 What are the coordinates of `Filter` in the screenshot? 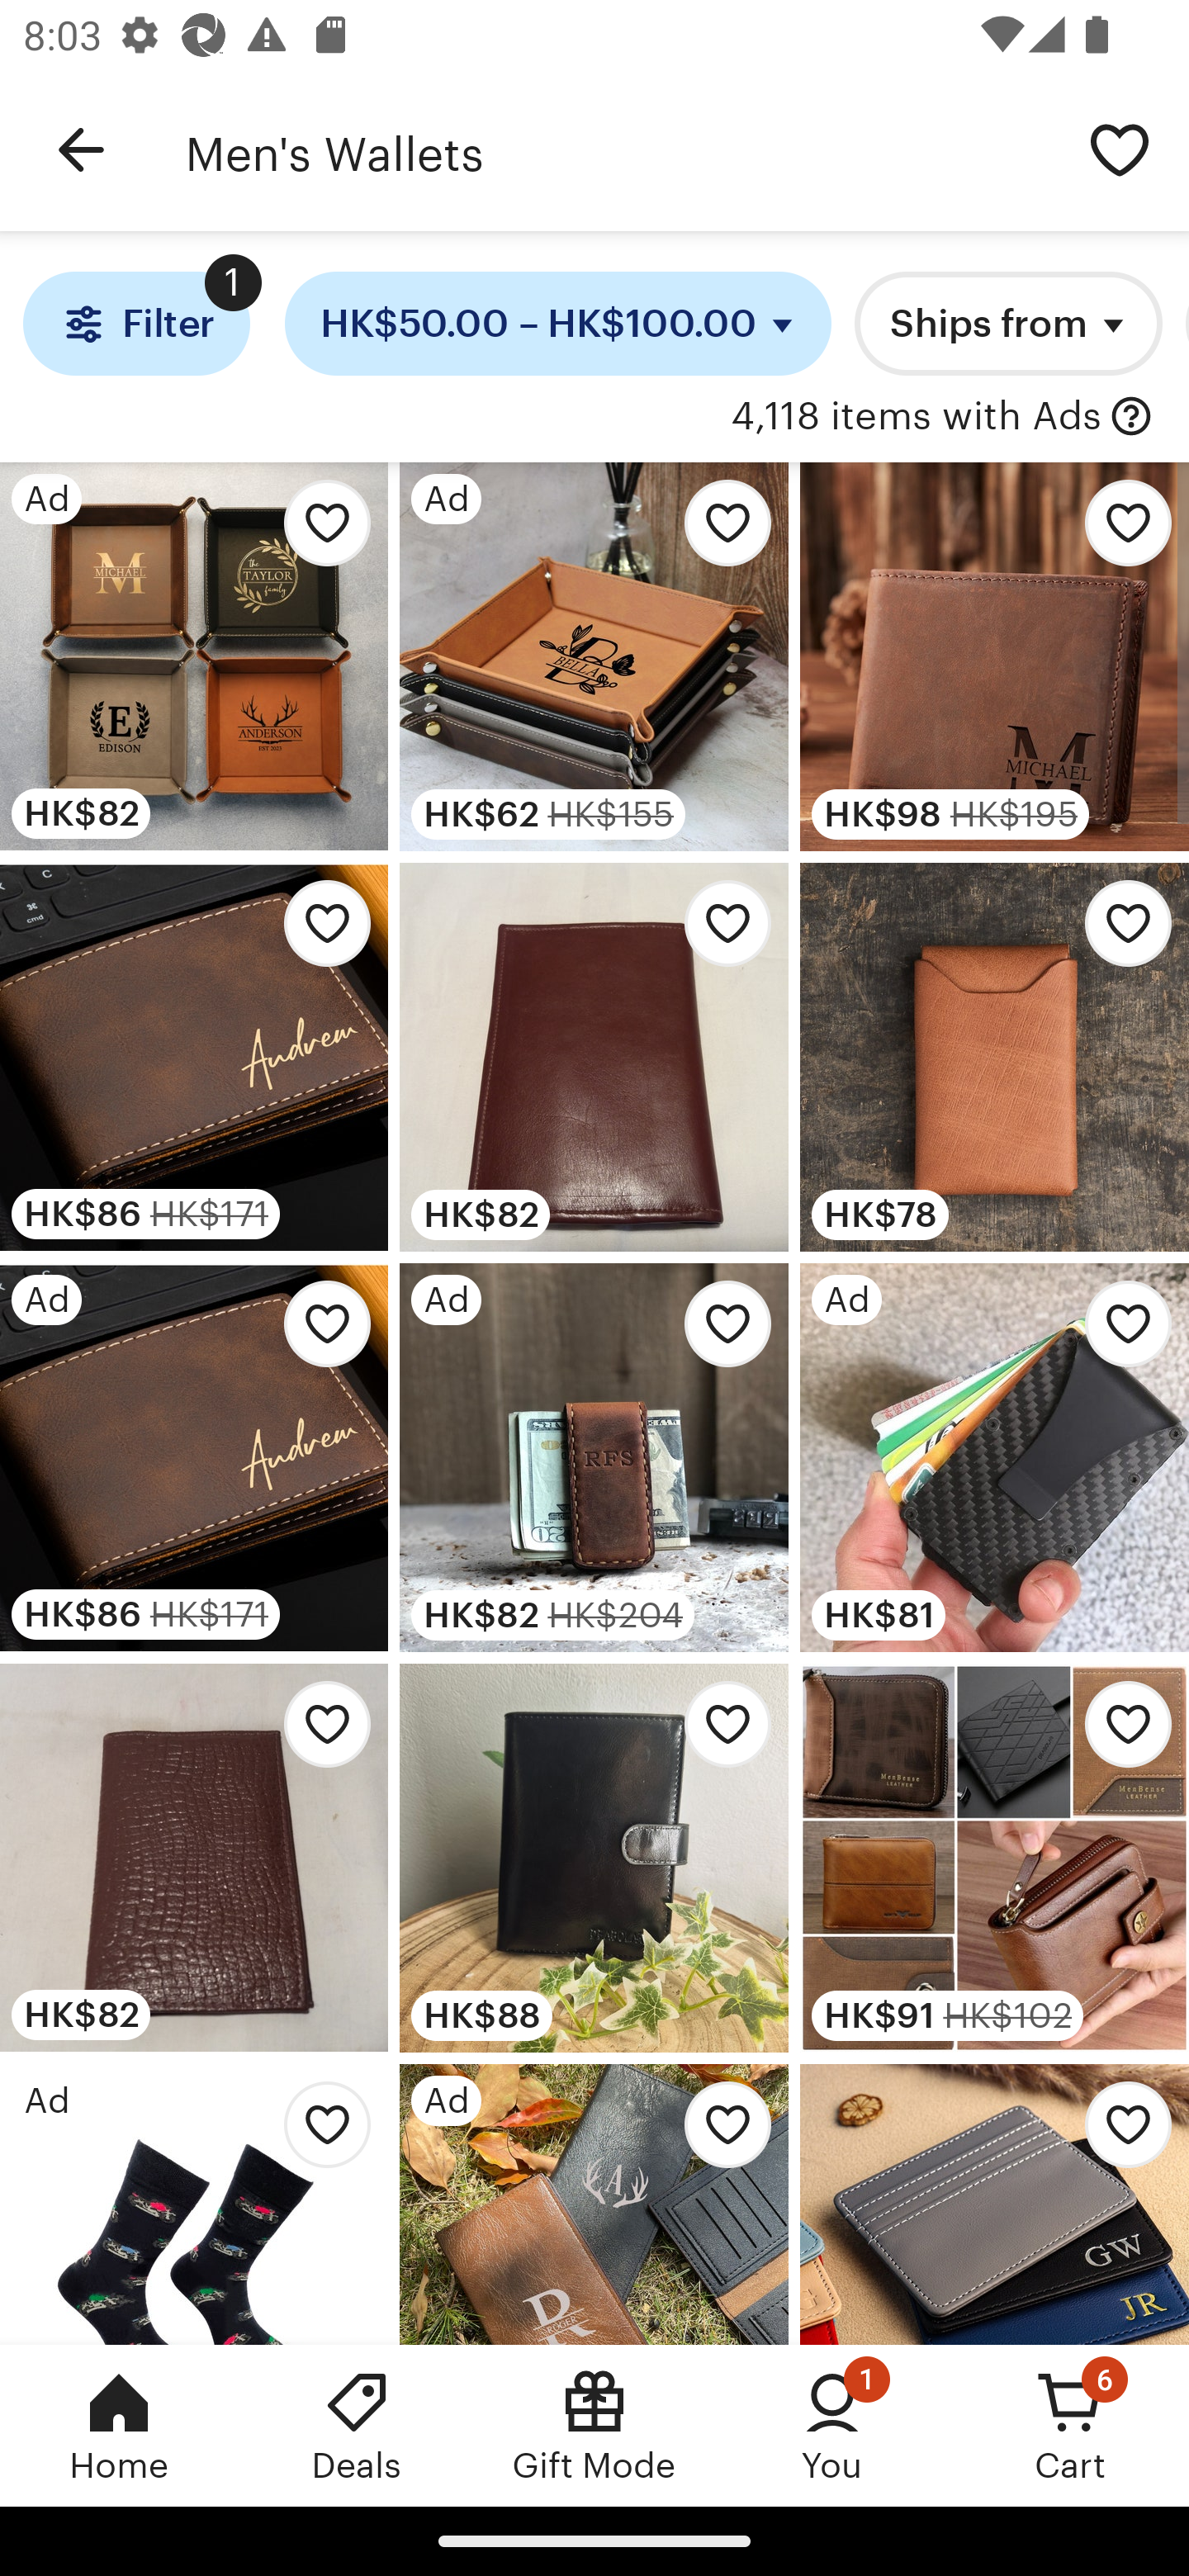 It's located at (135, 324).